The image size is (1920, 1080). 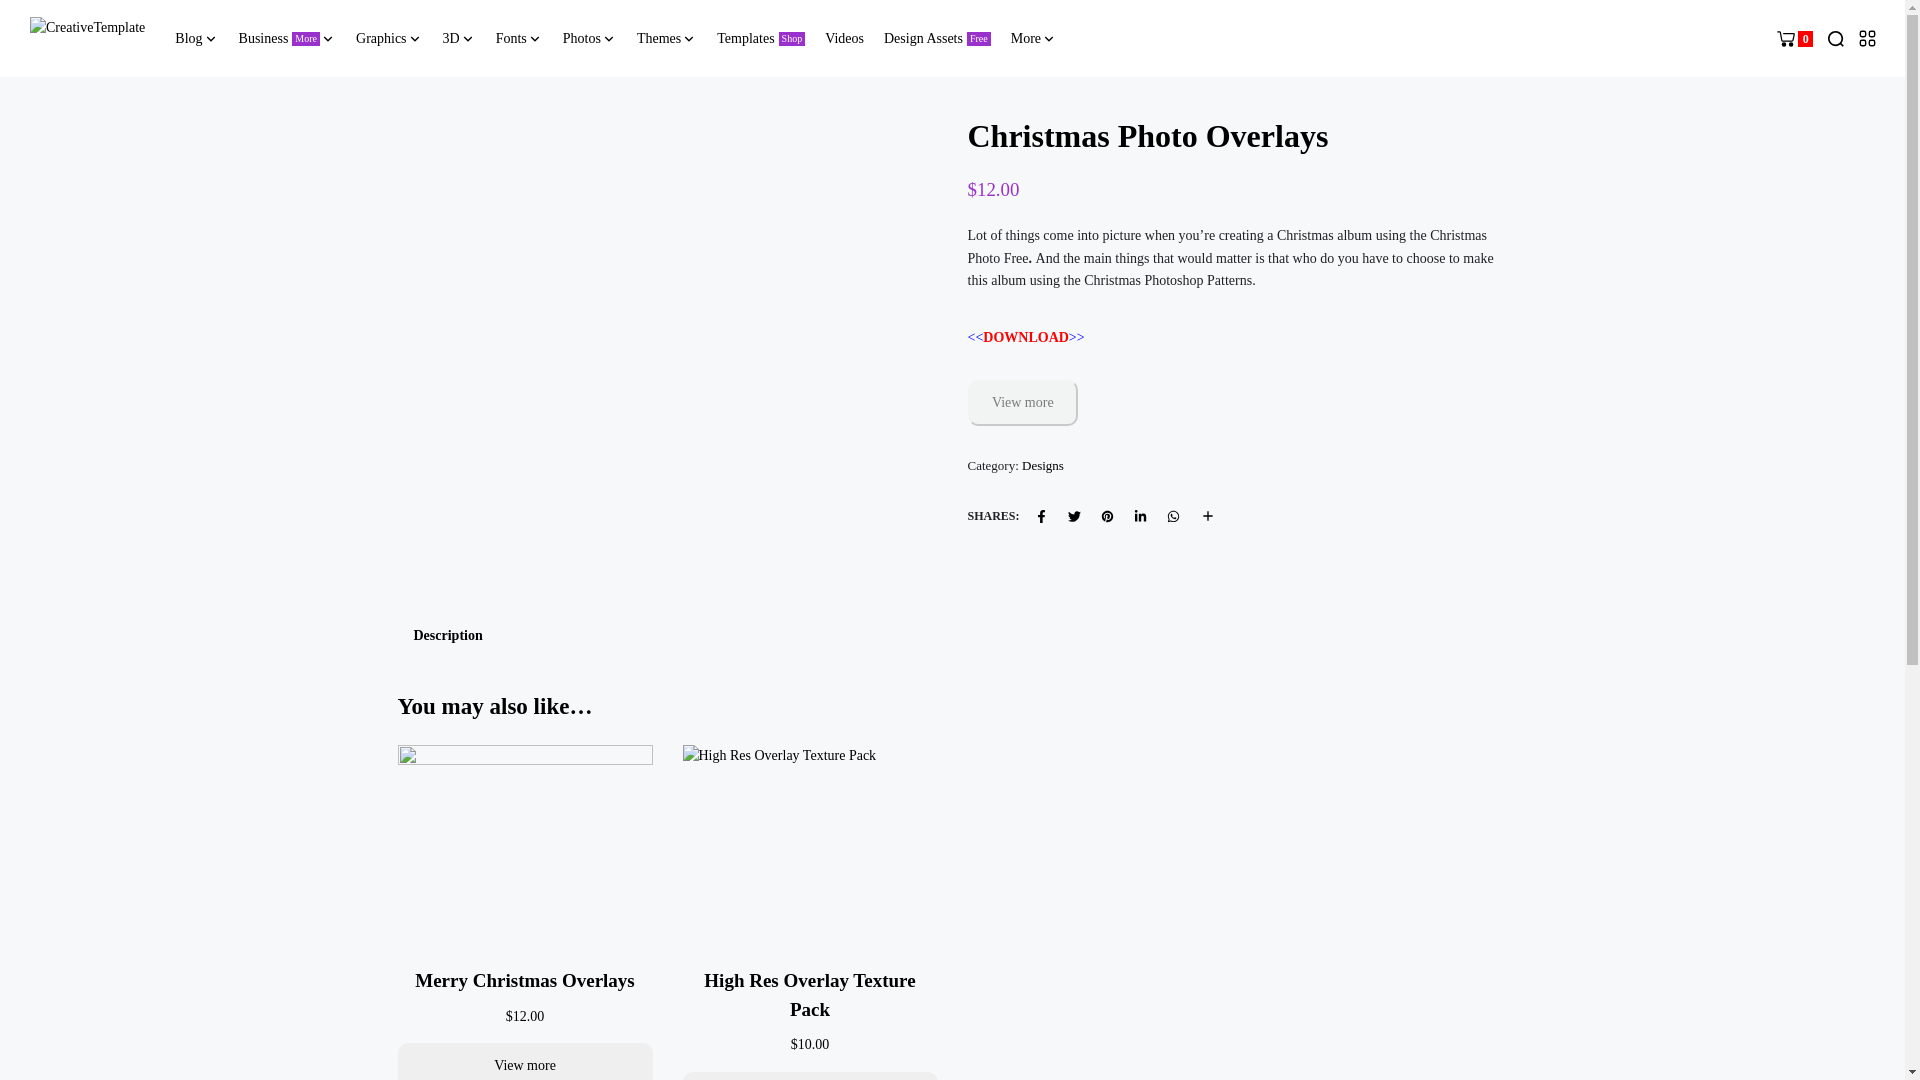 I want to click on CreativeTemplate, so click(x=1794, y=38).